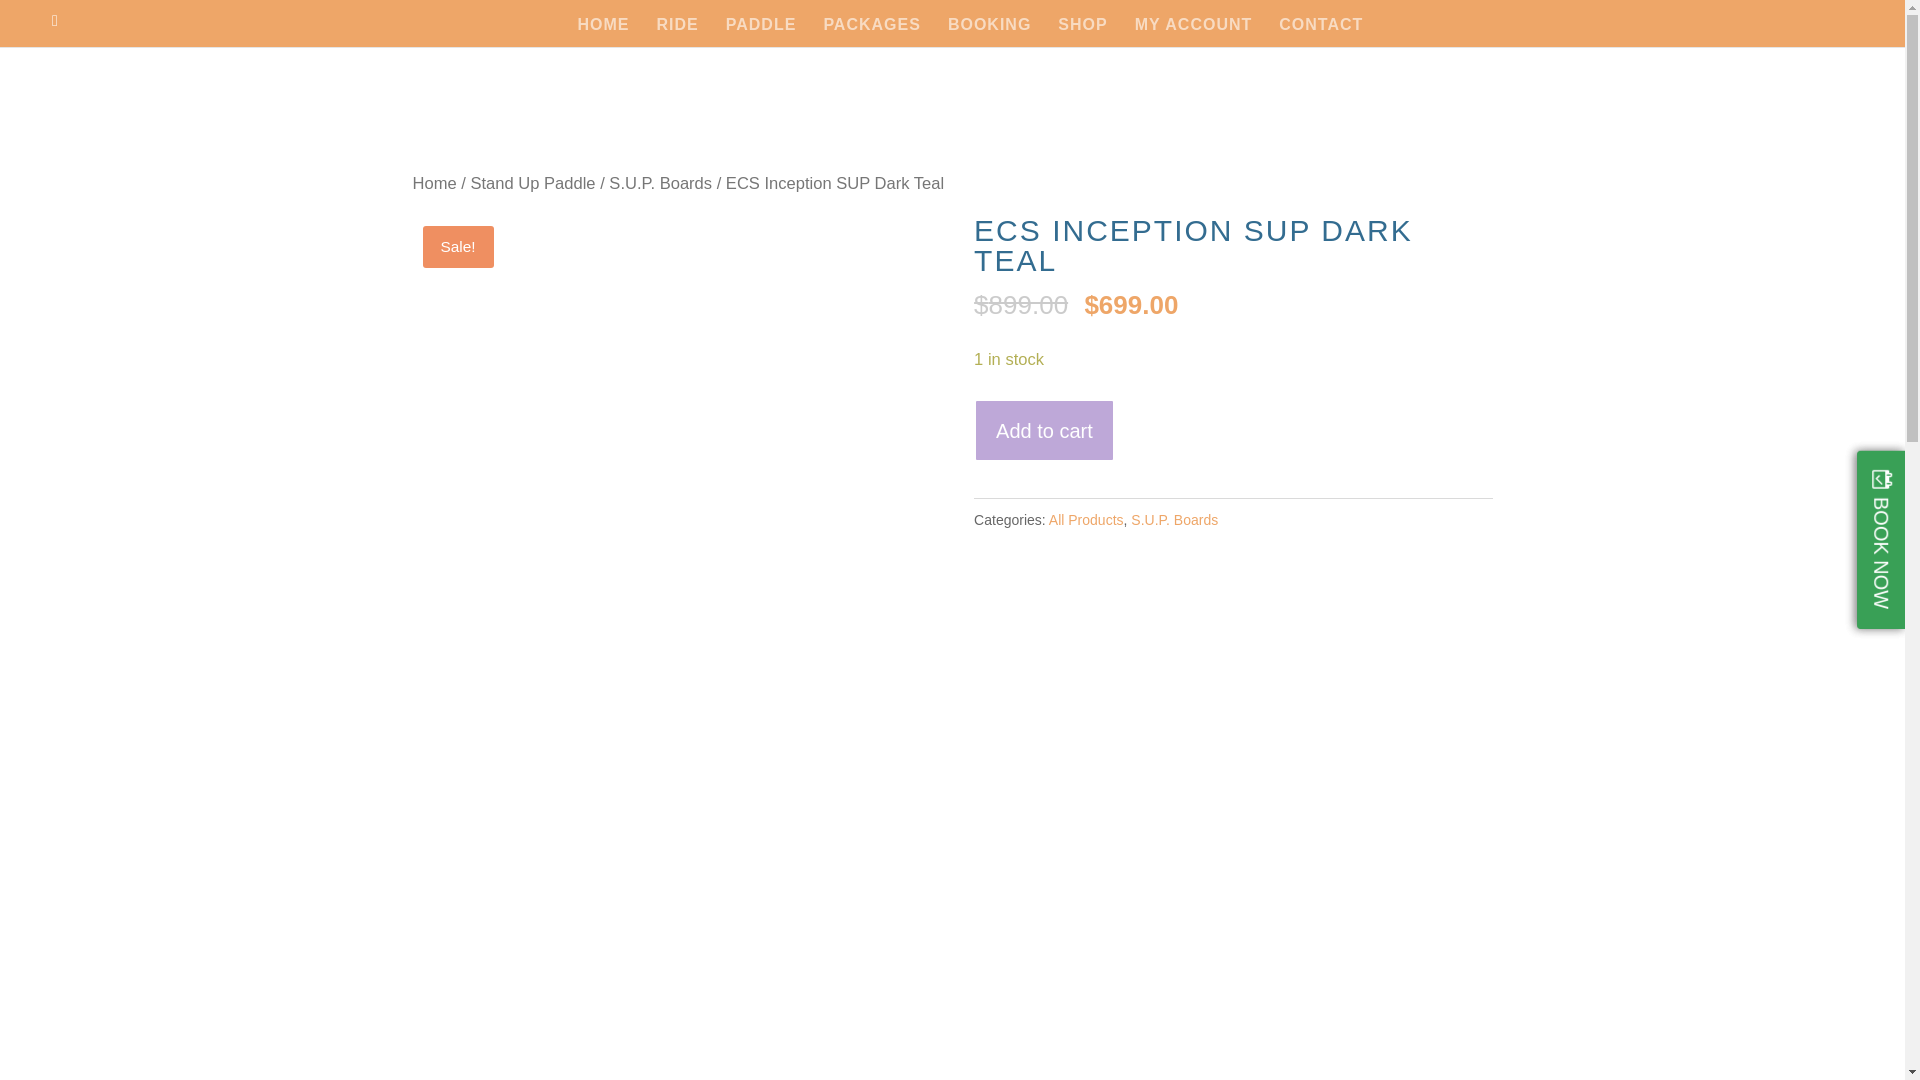 This screenshot has height=1080, width=1920. What do you see at coordinates (660, 183) in the screenshot?
I see `S.U.P. Boards` at bounding box center [660, 183].